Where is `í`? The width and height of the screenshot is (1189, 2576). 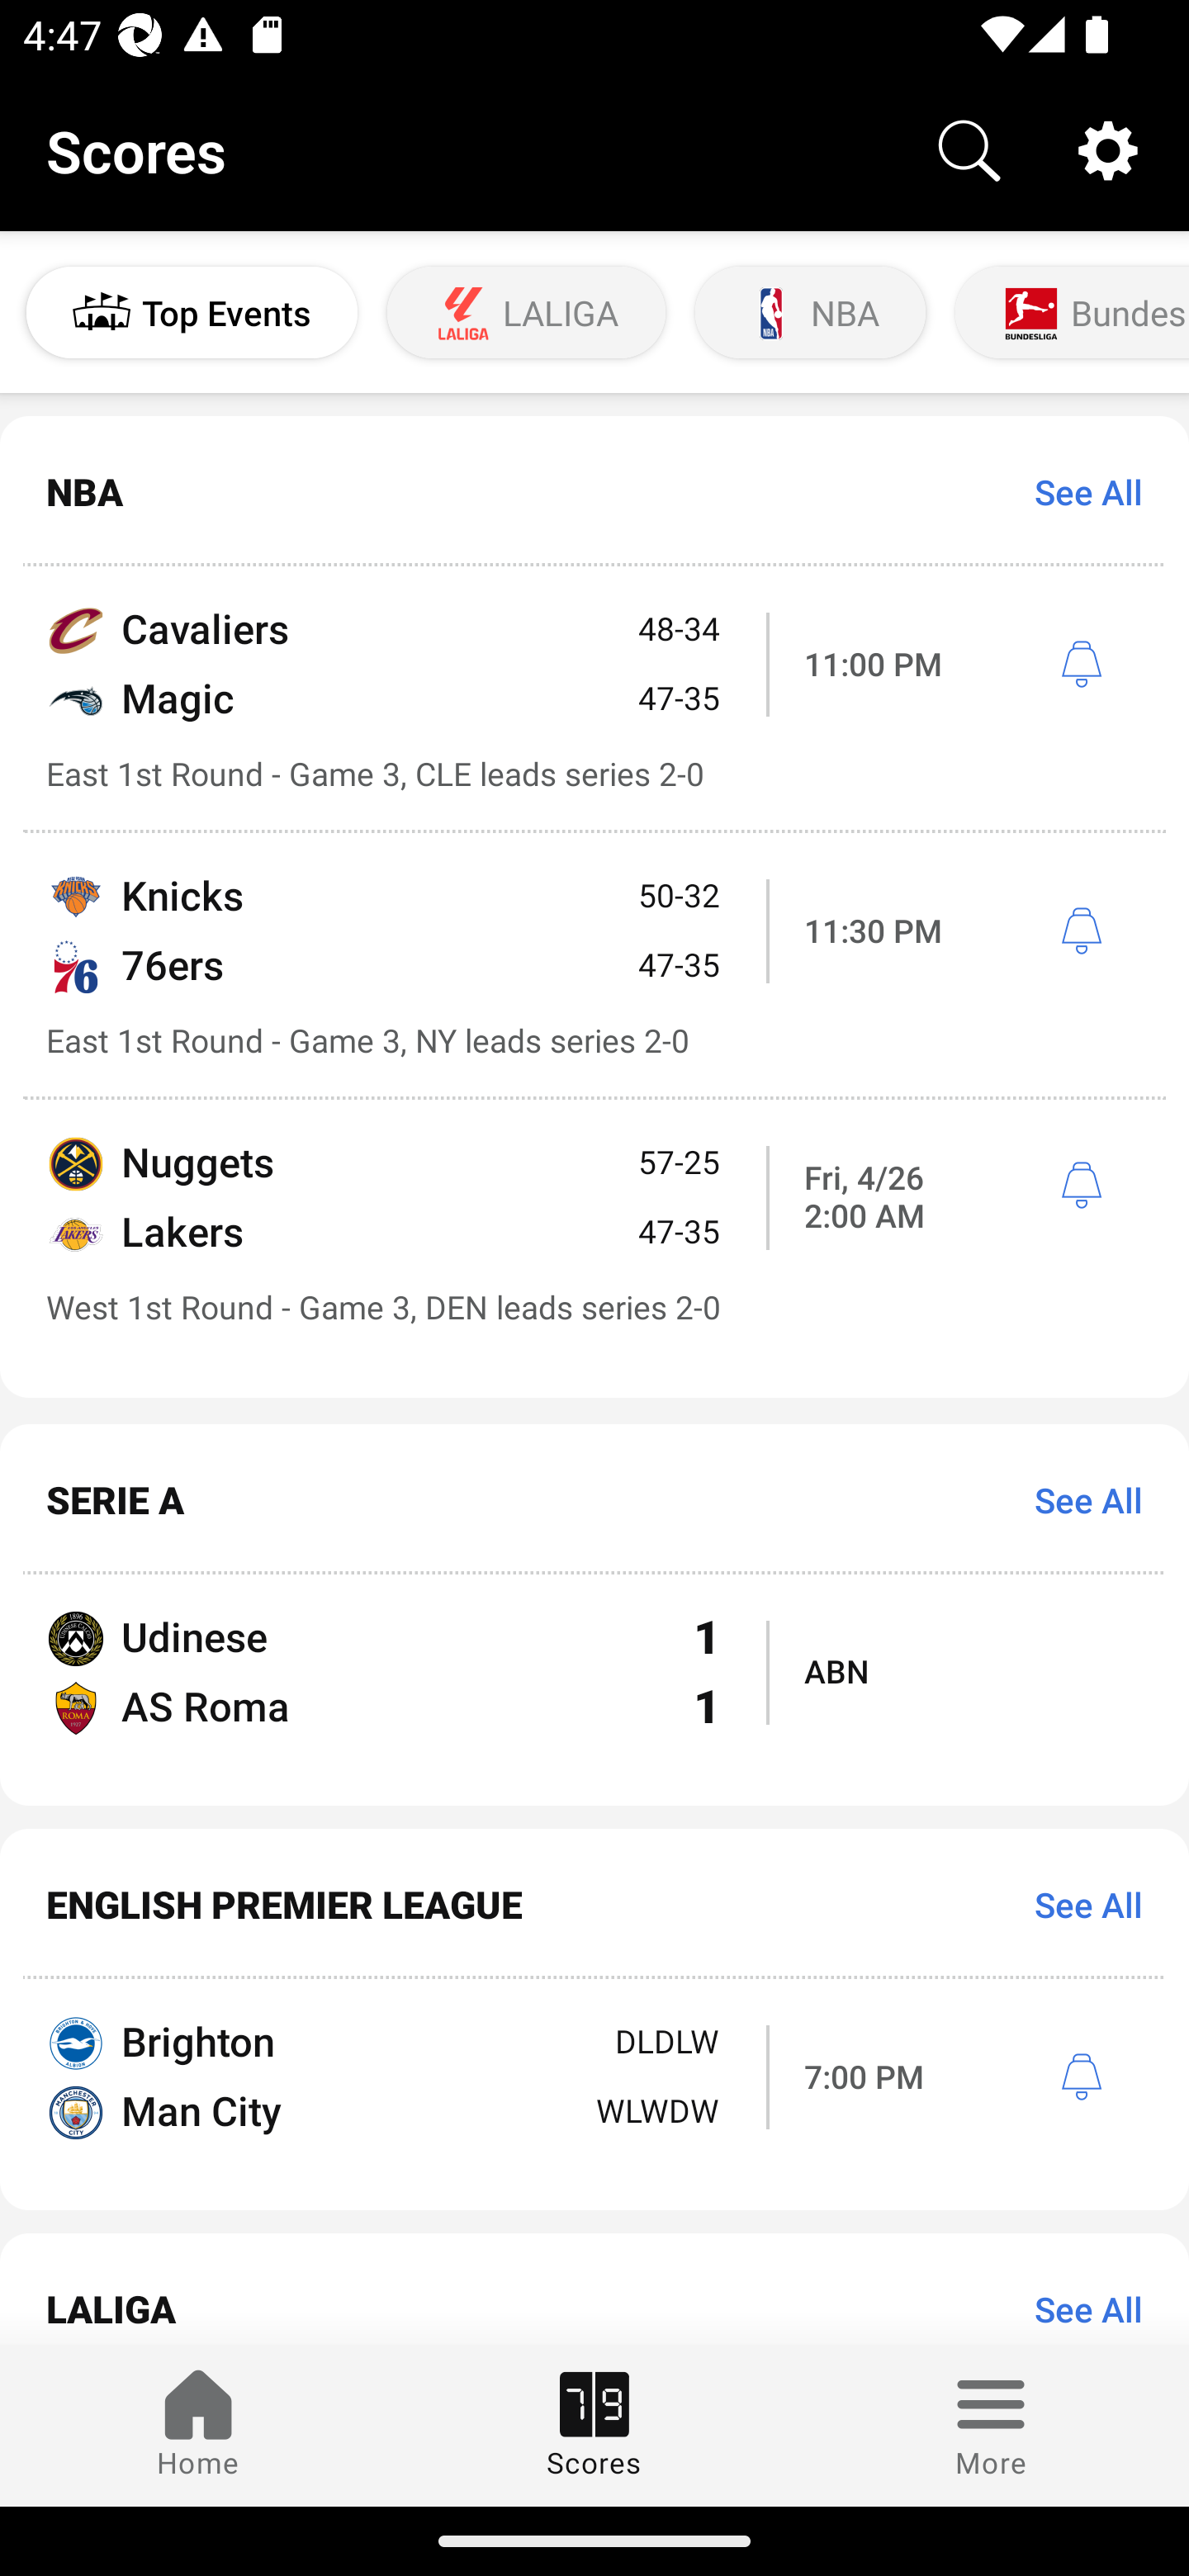 í is located at coordinates (1081, 664).